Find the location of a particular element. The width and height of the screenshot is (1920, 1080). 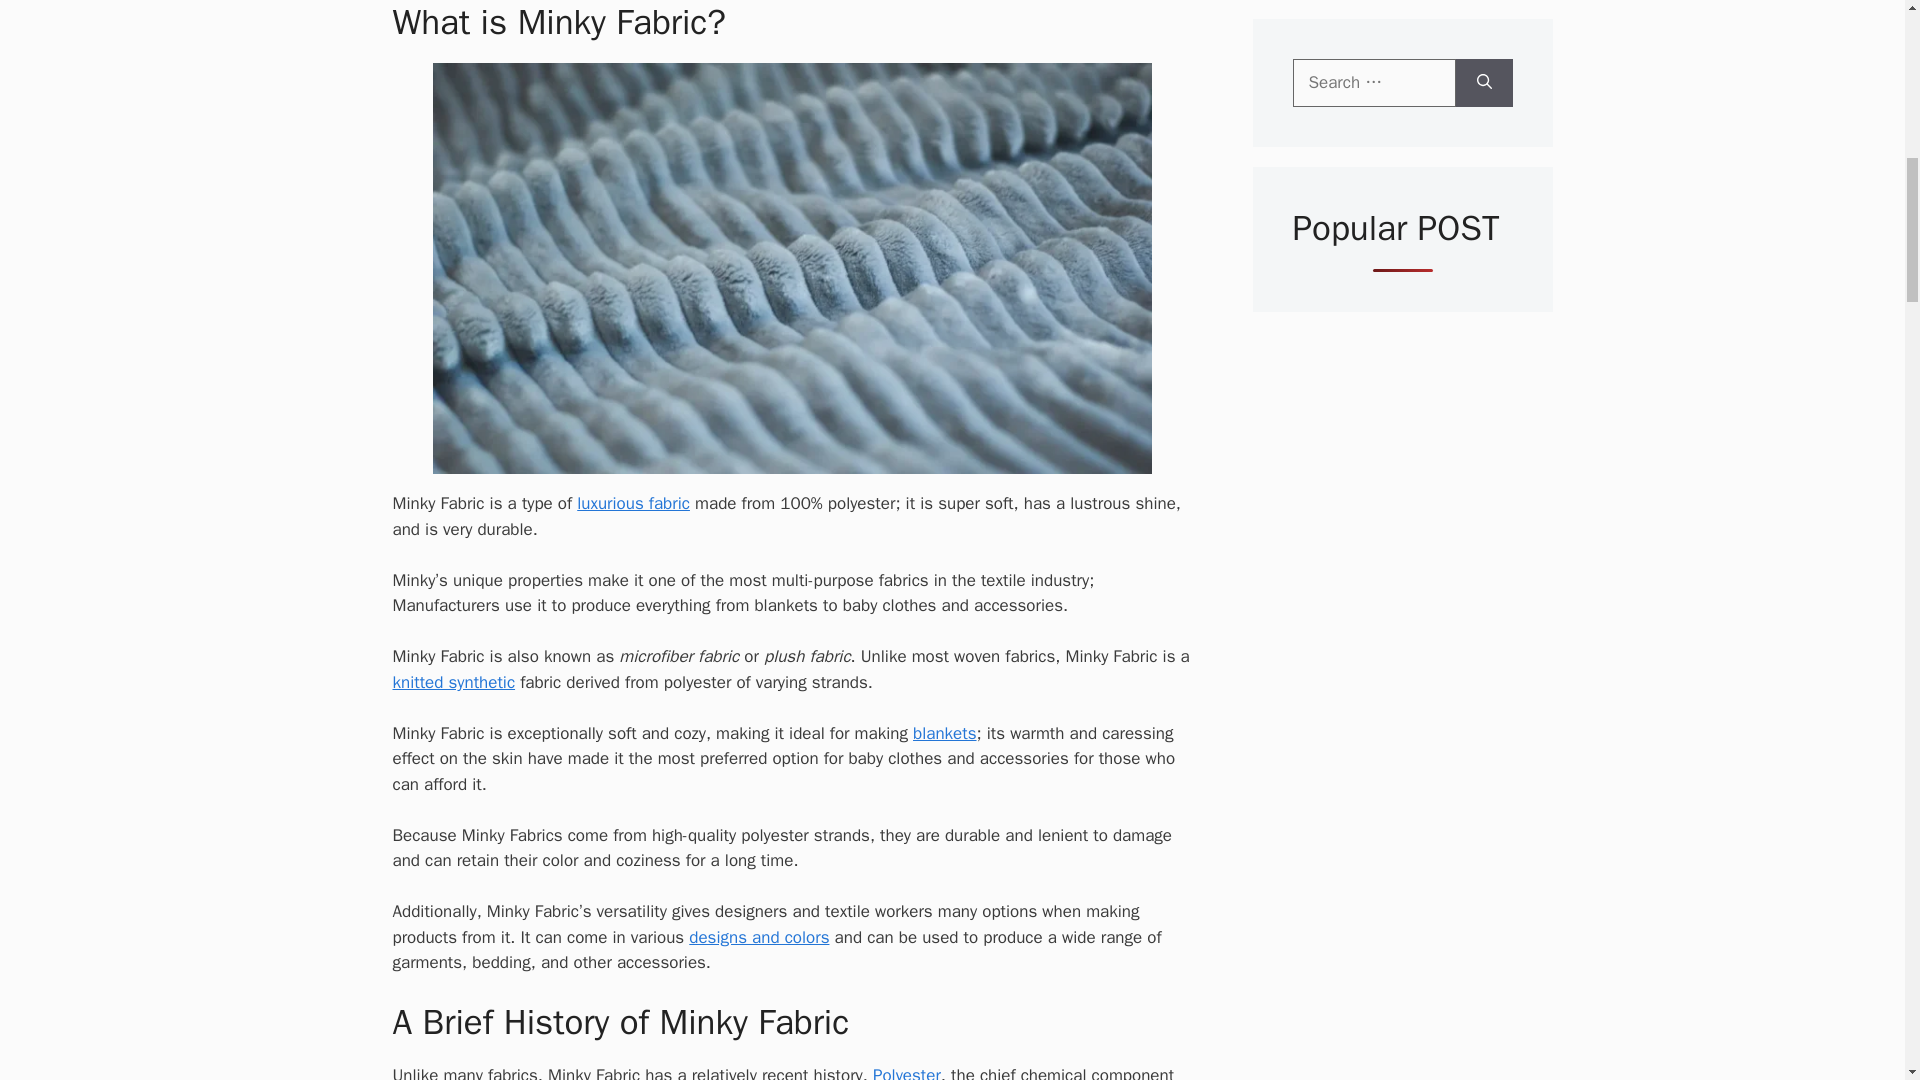

Polyester is located at coordinates (906, 1072).